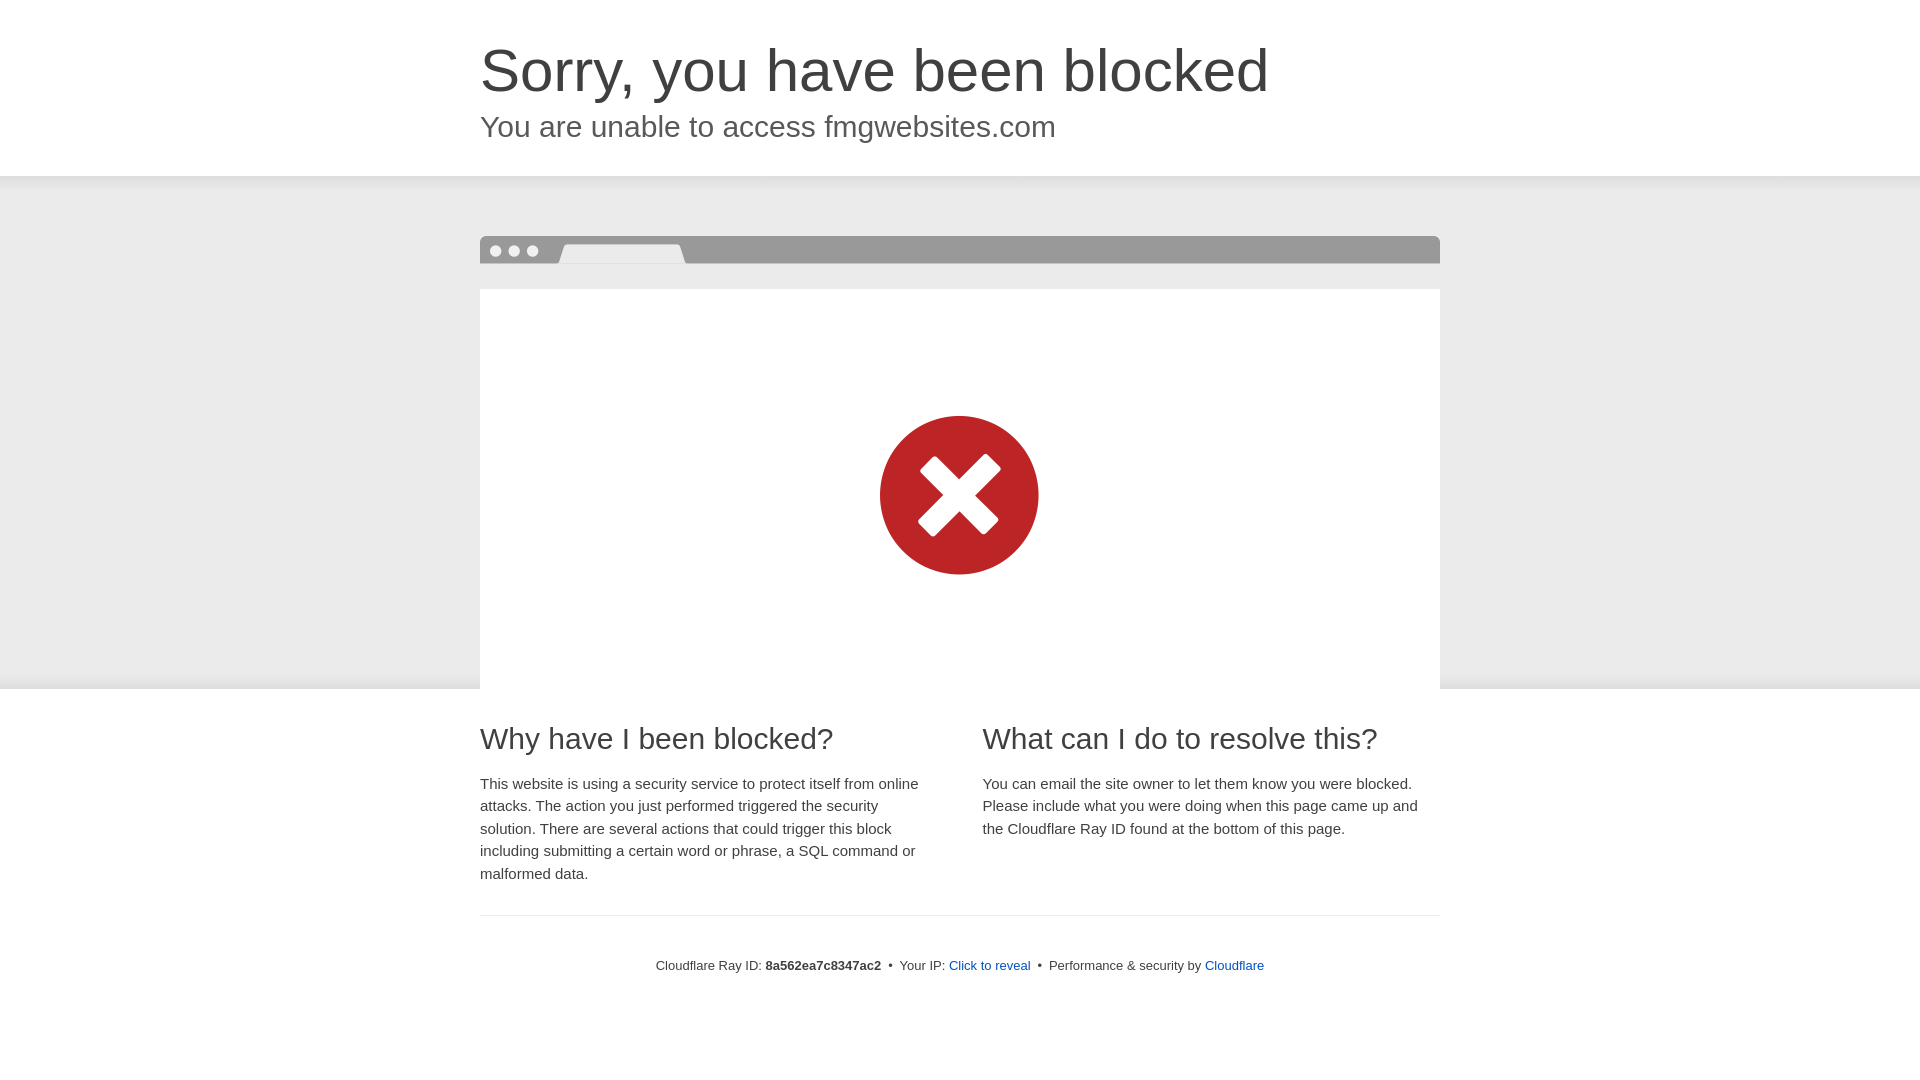  What do you see at coordinates (990, 966) in the screenshot?
I see `Click to reveal` at bounding box center [990, 966].